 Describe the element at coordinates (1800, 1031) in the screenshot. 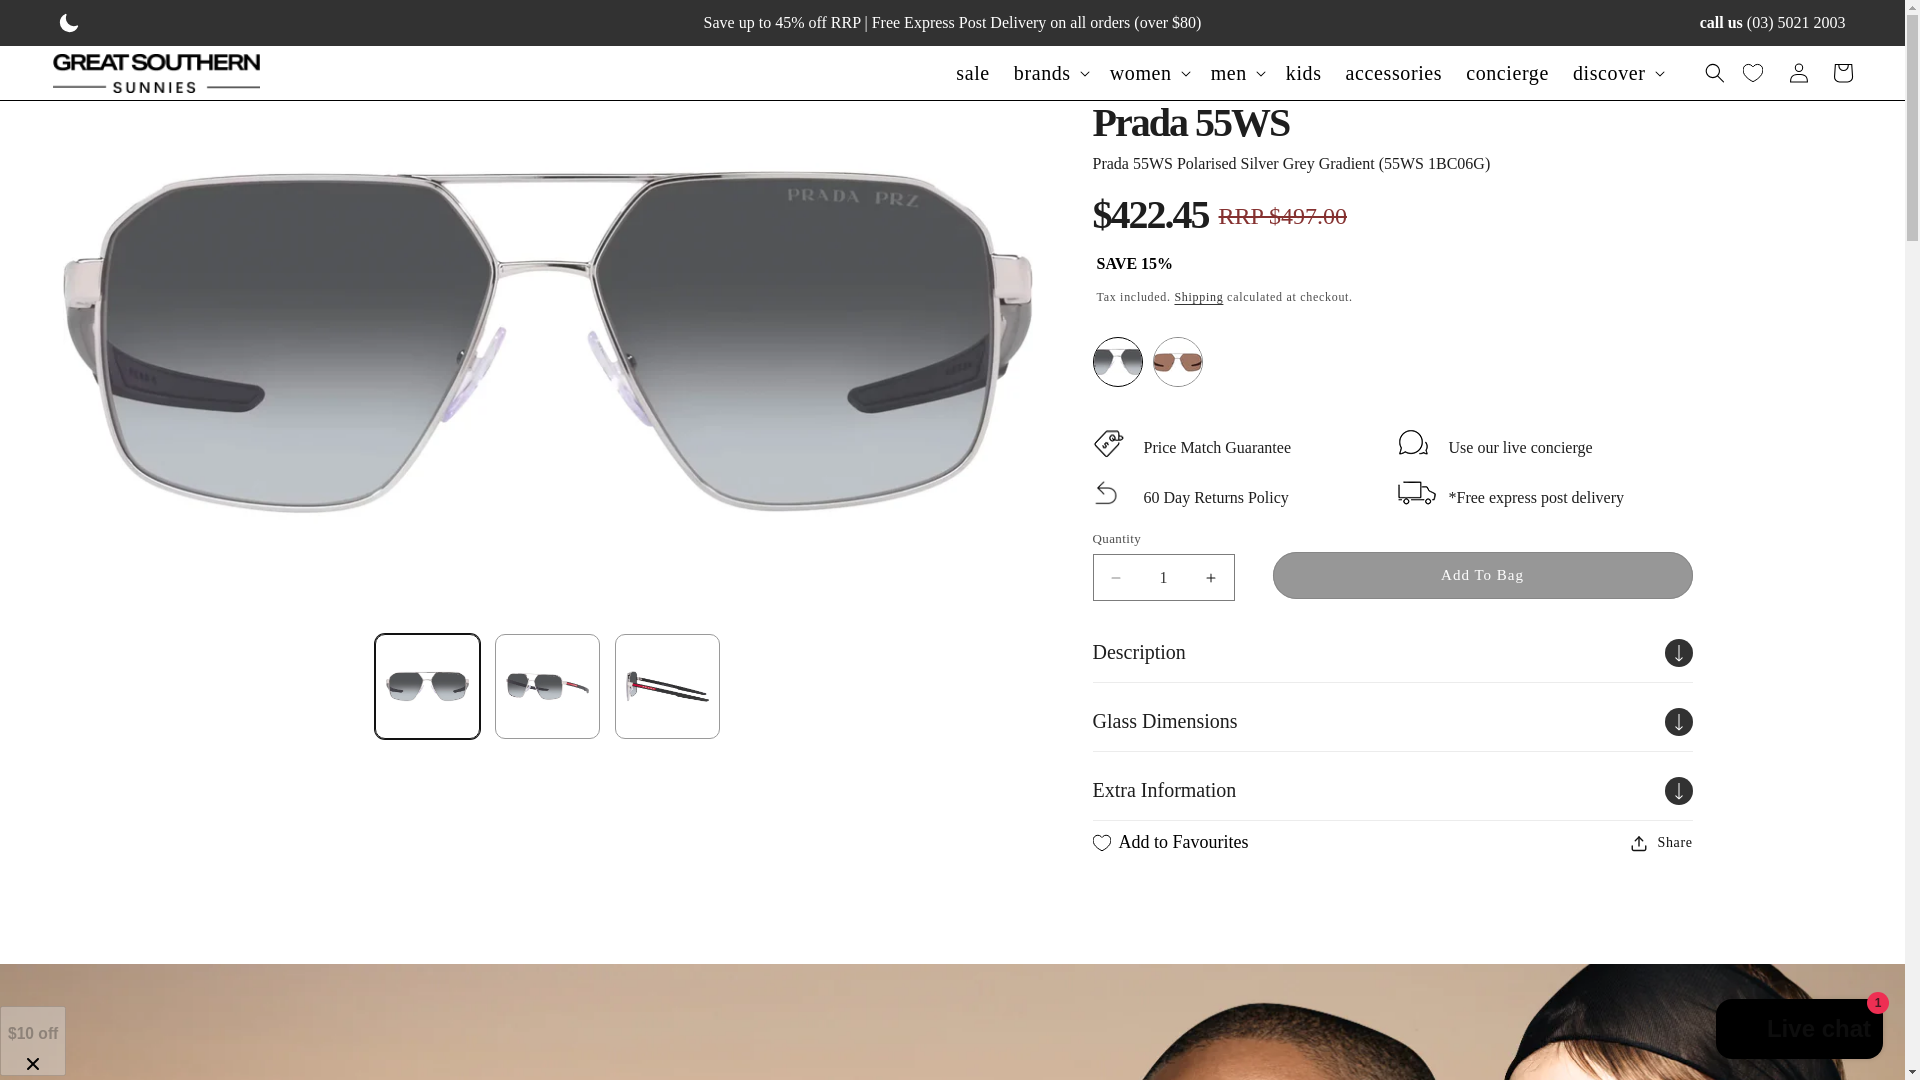

I see `Shopify online store chat` at that location.